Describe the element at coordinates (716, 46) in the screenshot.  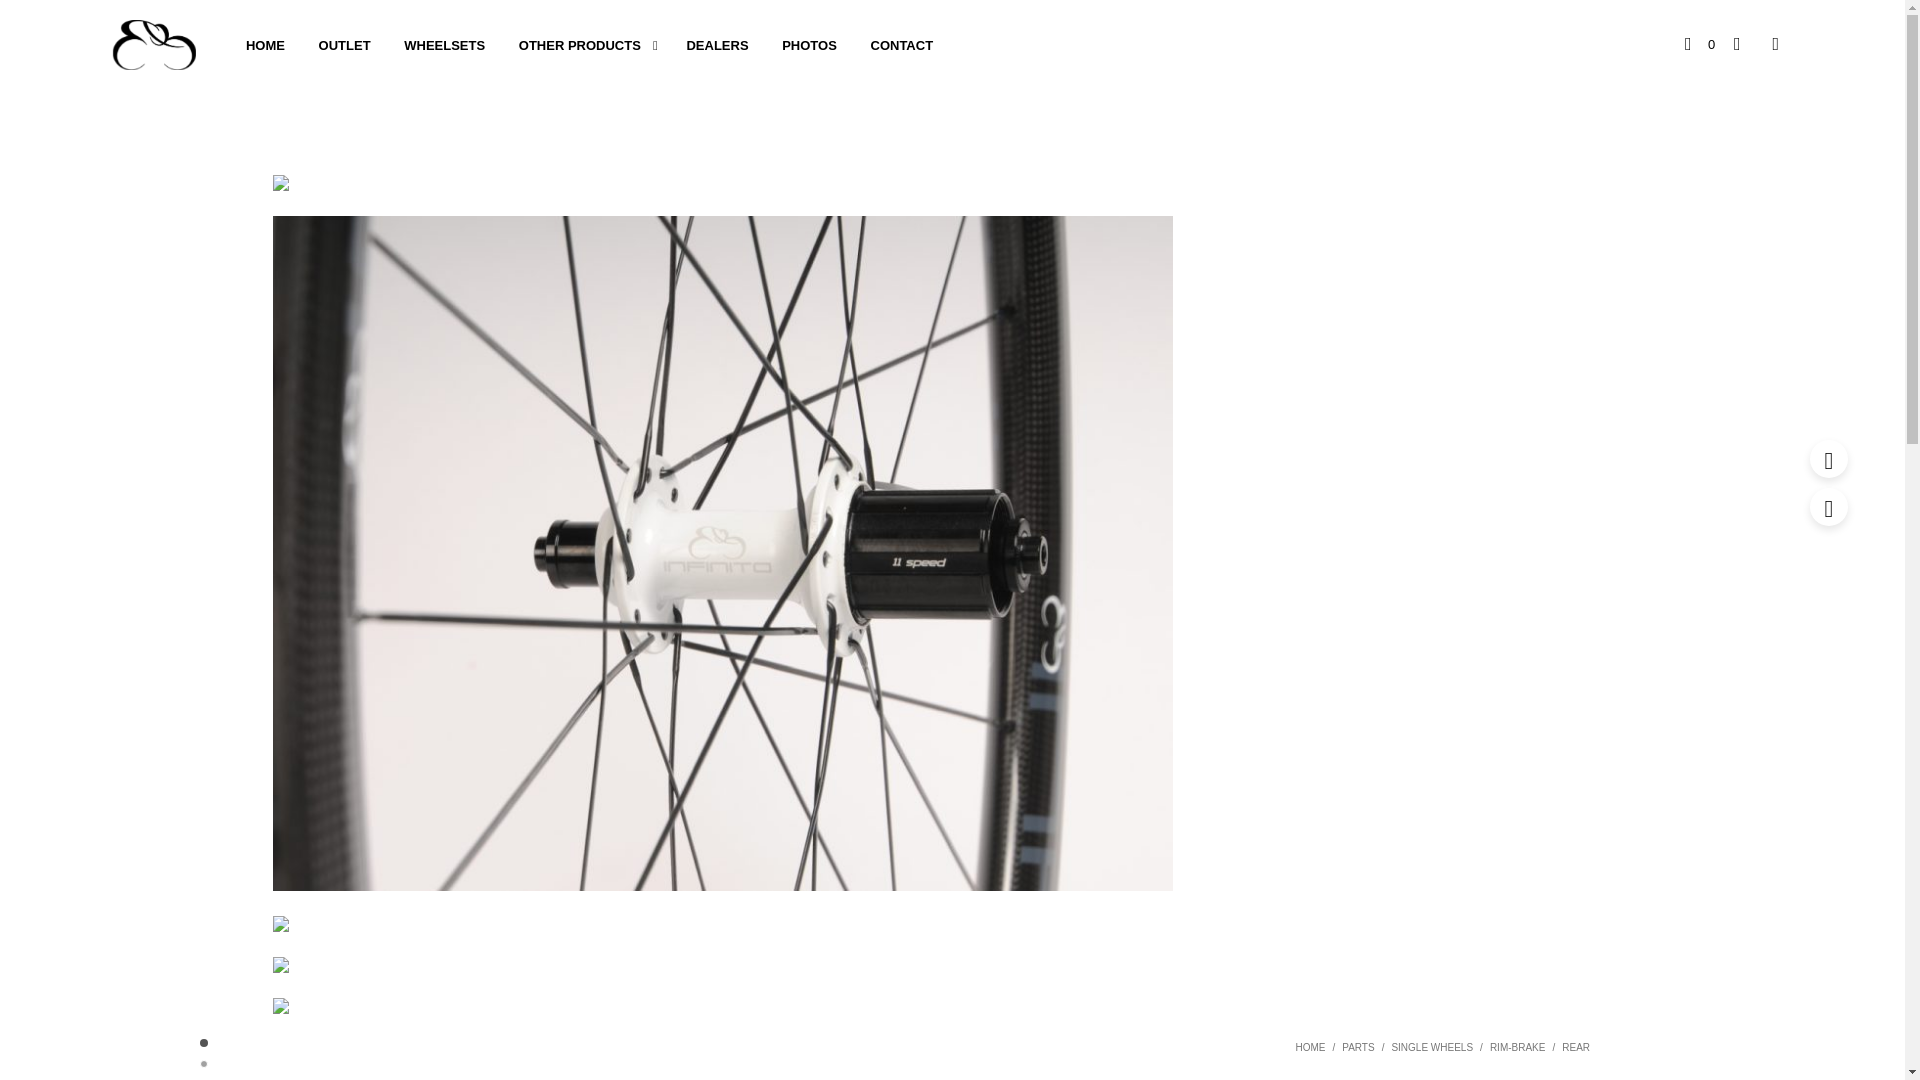
I see `DEALERS` at that location.